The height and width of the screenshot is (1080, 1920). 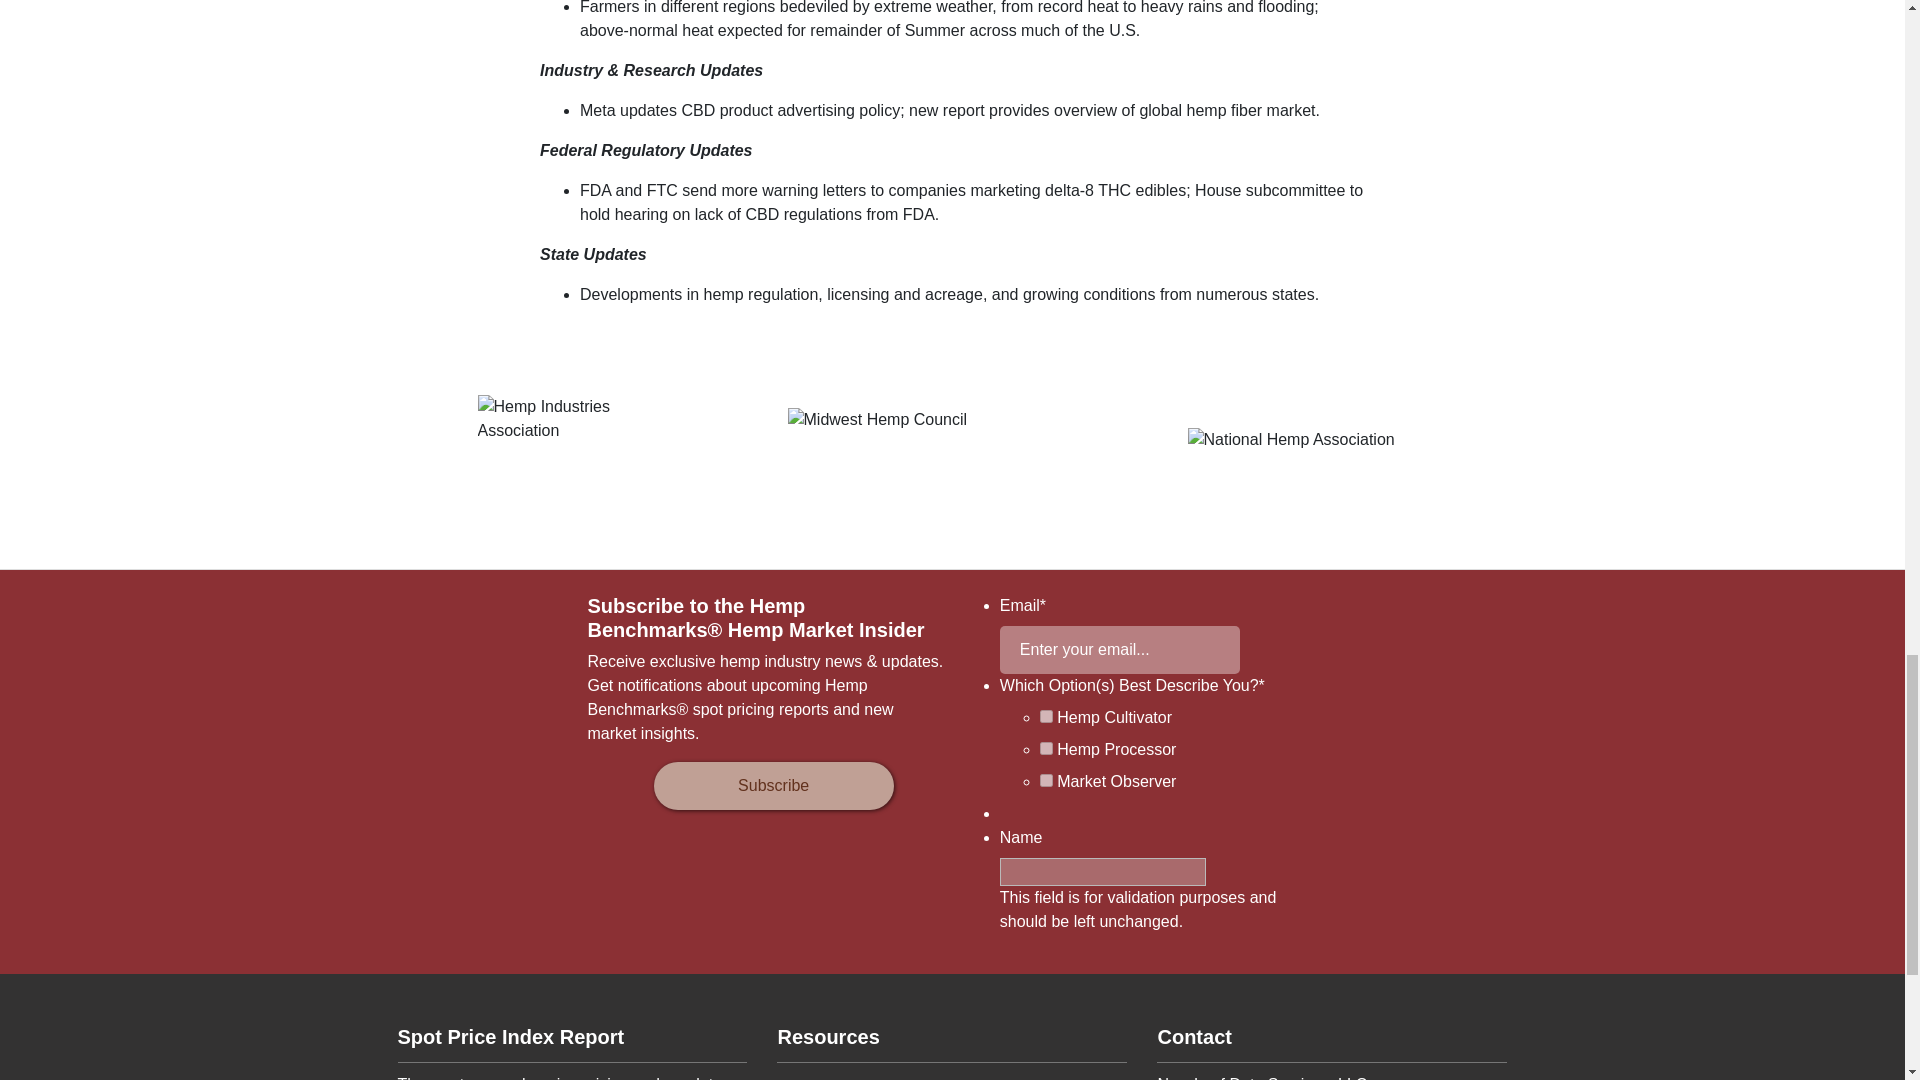 I want to click on Cultivator, so click(x=1046, y=716).